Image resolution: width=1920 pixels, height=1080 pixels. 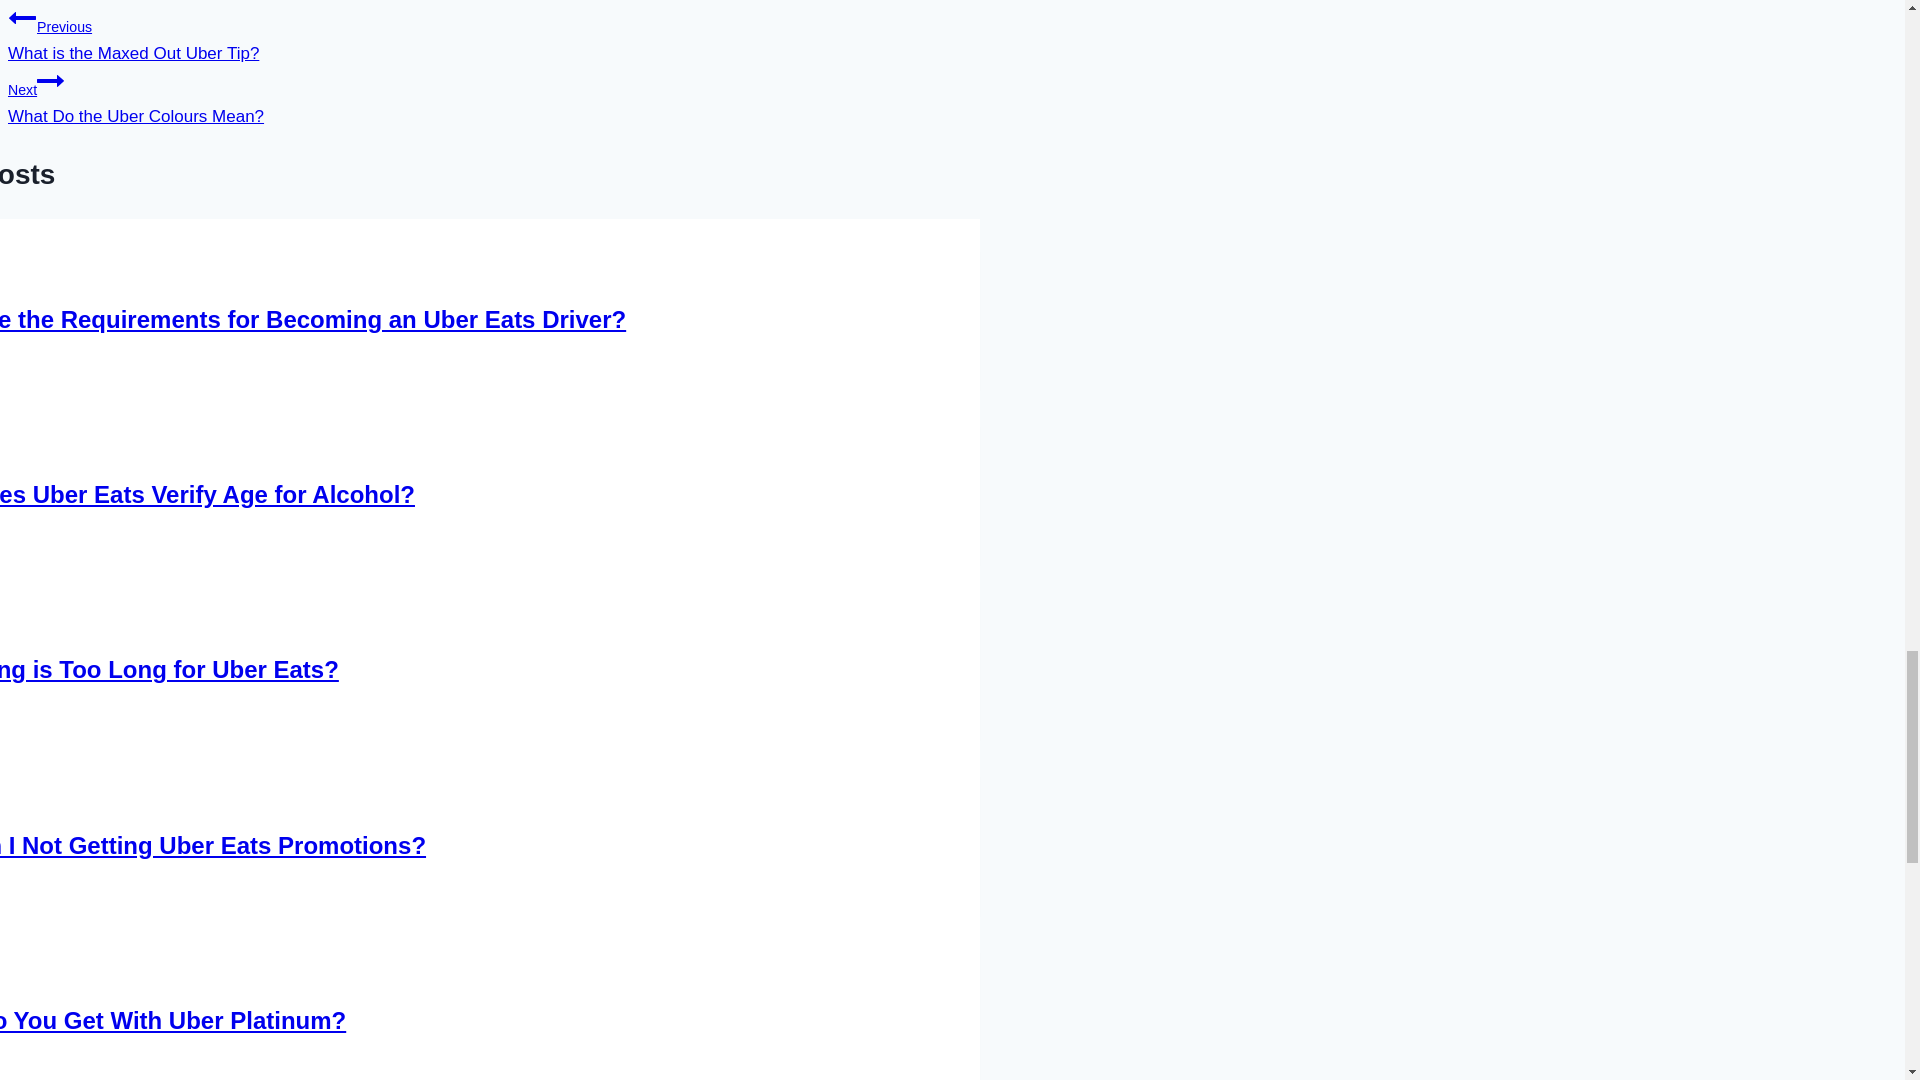 What do you see at coordinates (428, 96) in the screenshot?
I see `Continue` at bounding box center [428, 96].